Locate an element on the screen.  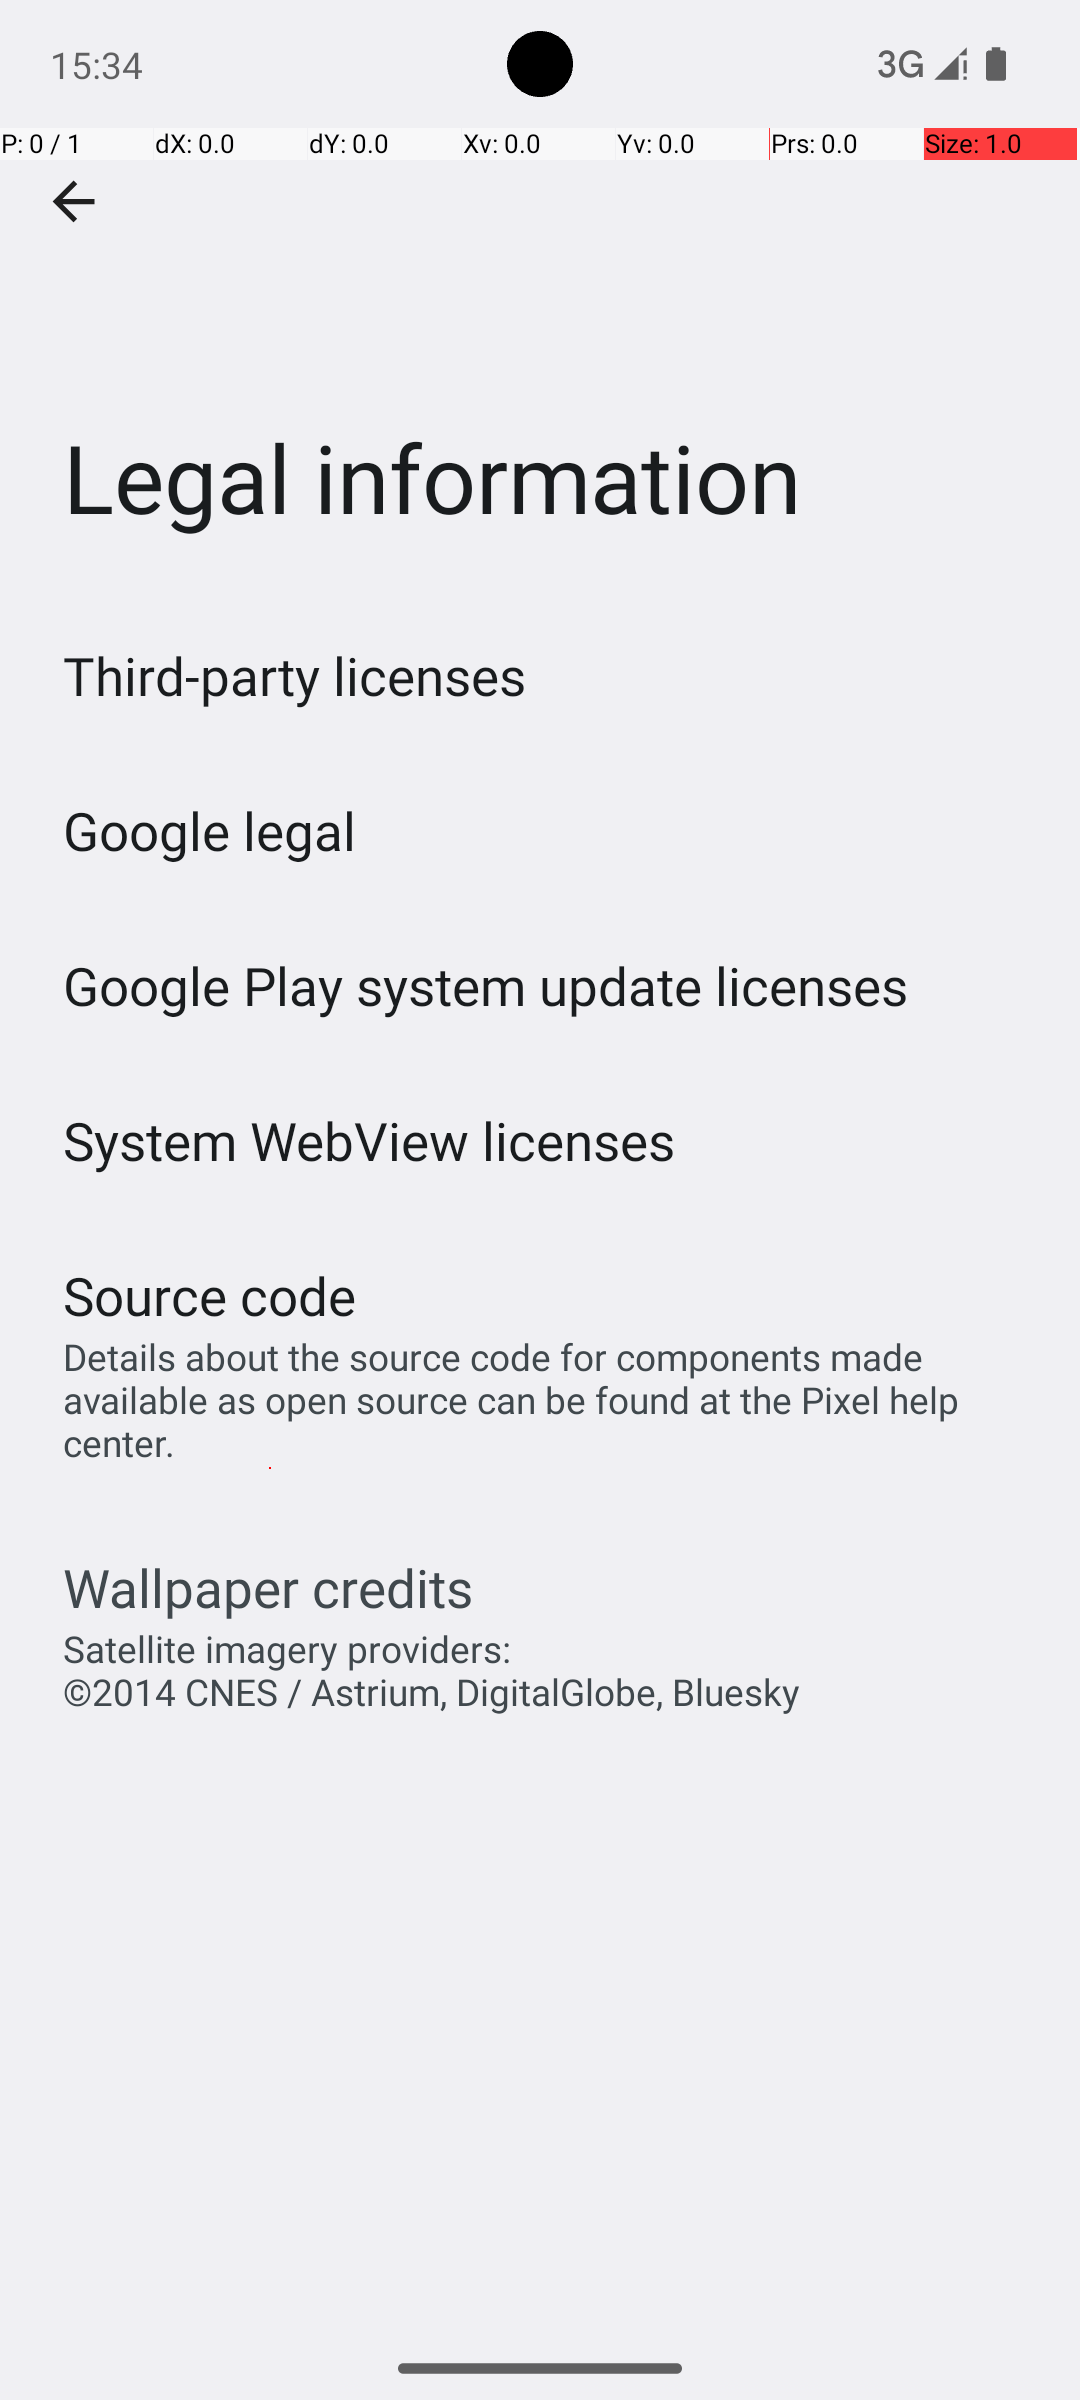
Satellite imagery providers:
©2014 CNES / Astrium, DigitalGlobe, Bluesky is located at coordinates (432, 1670).